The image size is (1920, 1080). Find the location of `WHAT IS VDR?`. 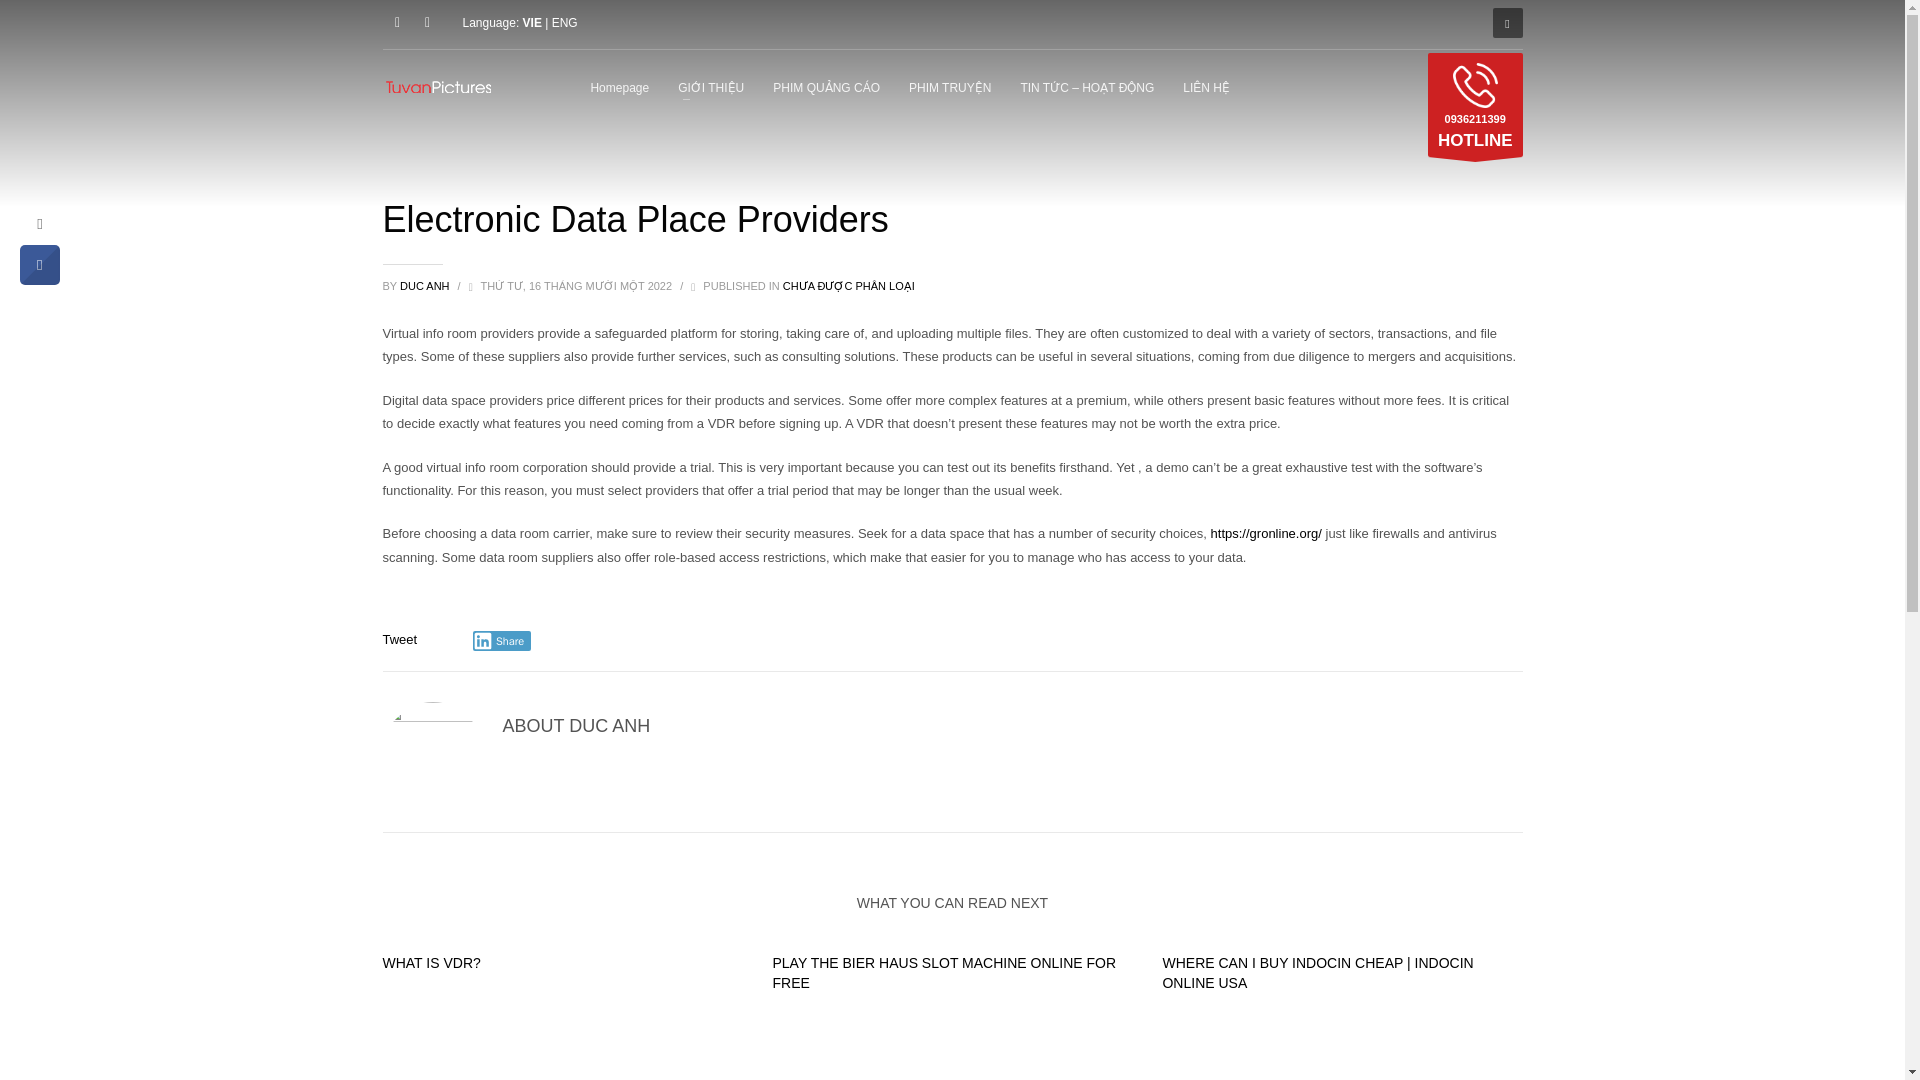

WHAT IS VDR? is located at coordinates (426, 285).